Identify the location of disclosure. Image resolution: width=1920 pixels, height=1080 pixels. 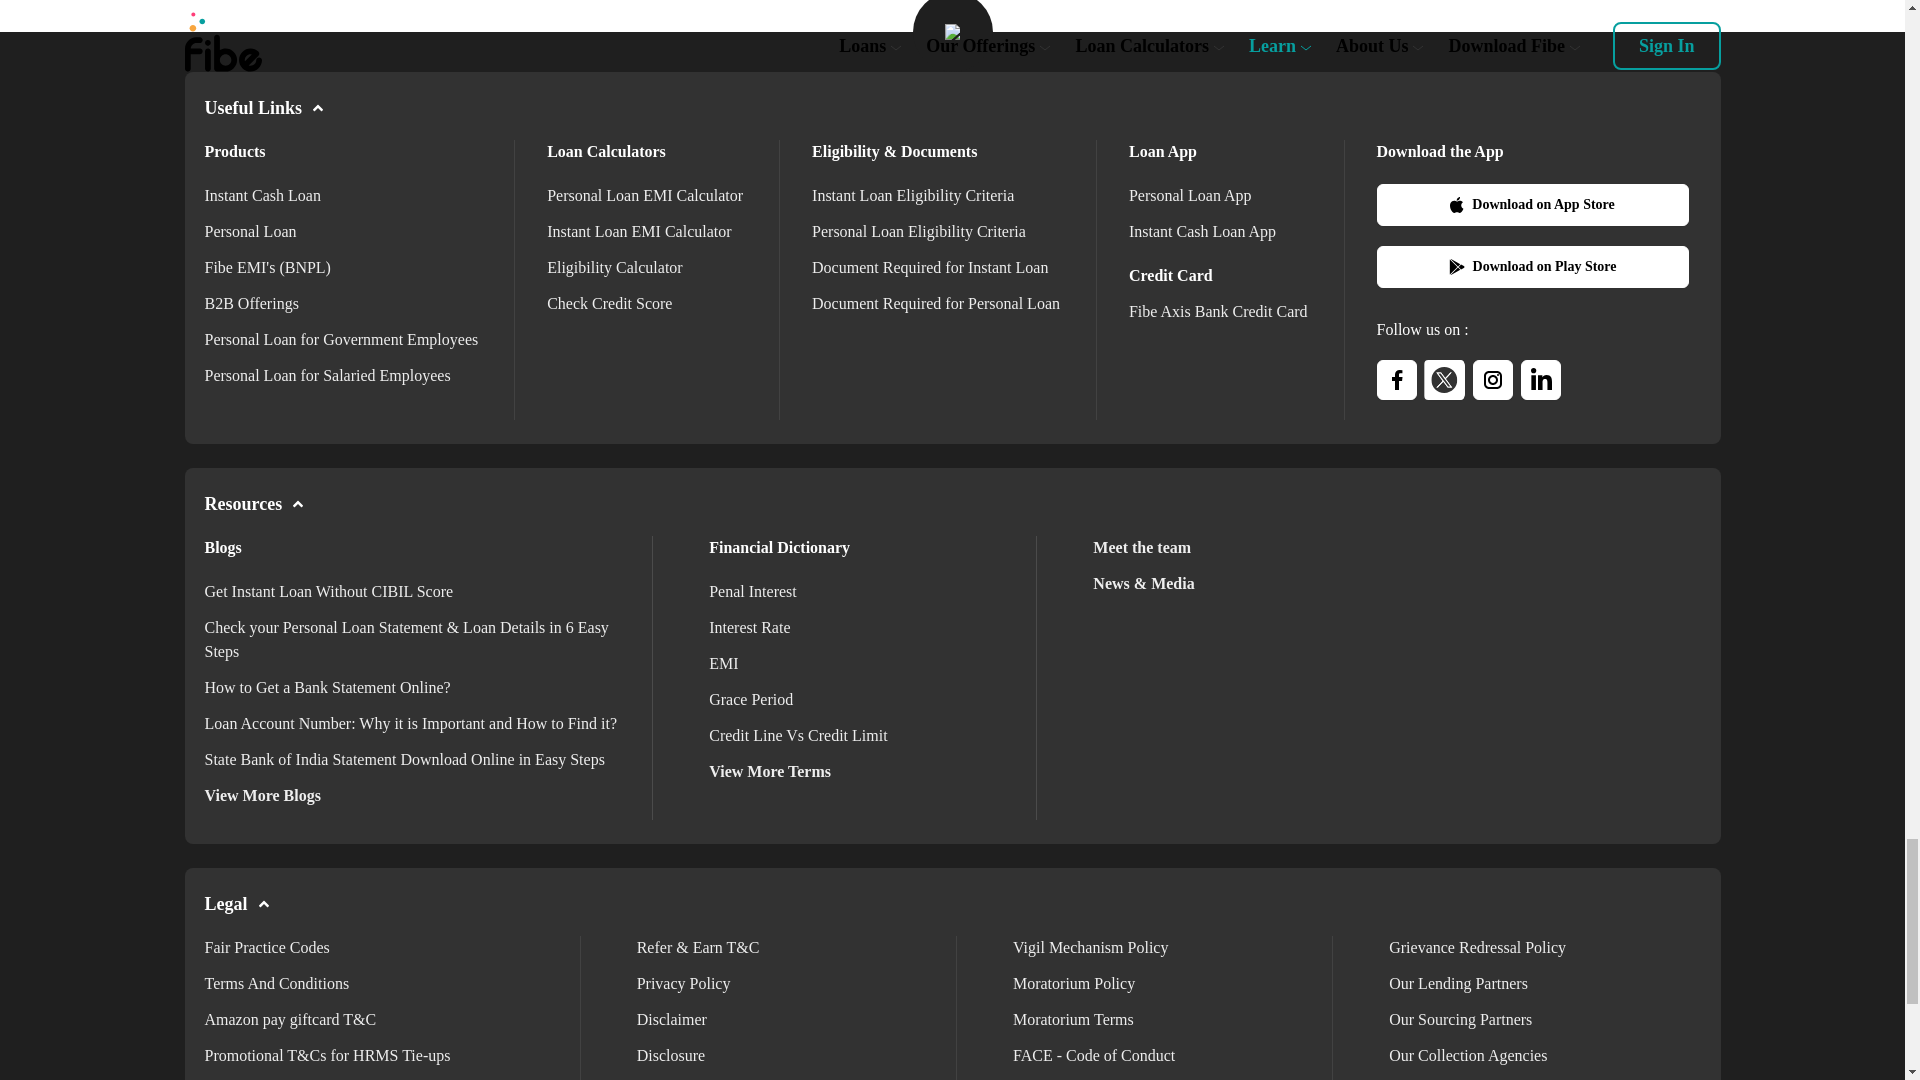
(670, 1054).